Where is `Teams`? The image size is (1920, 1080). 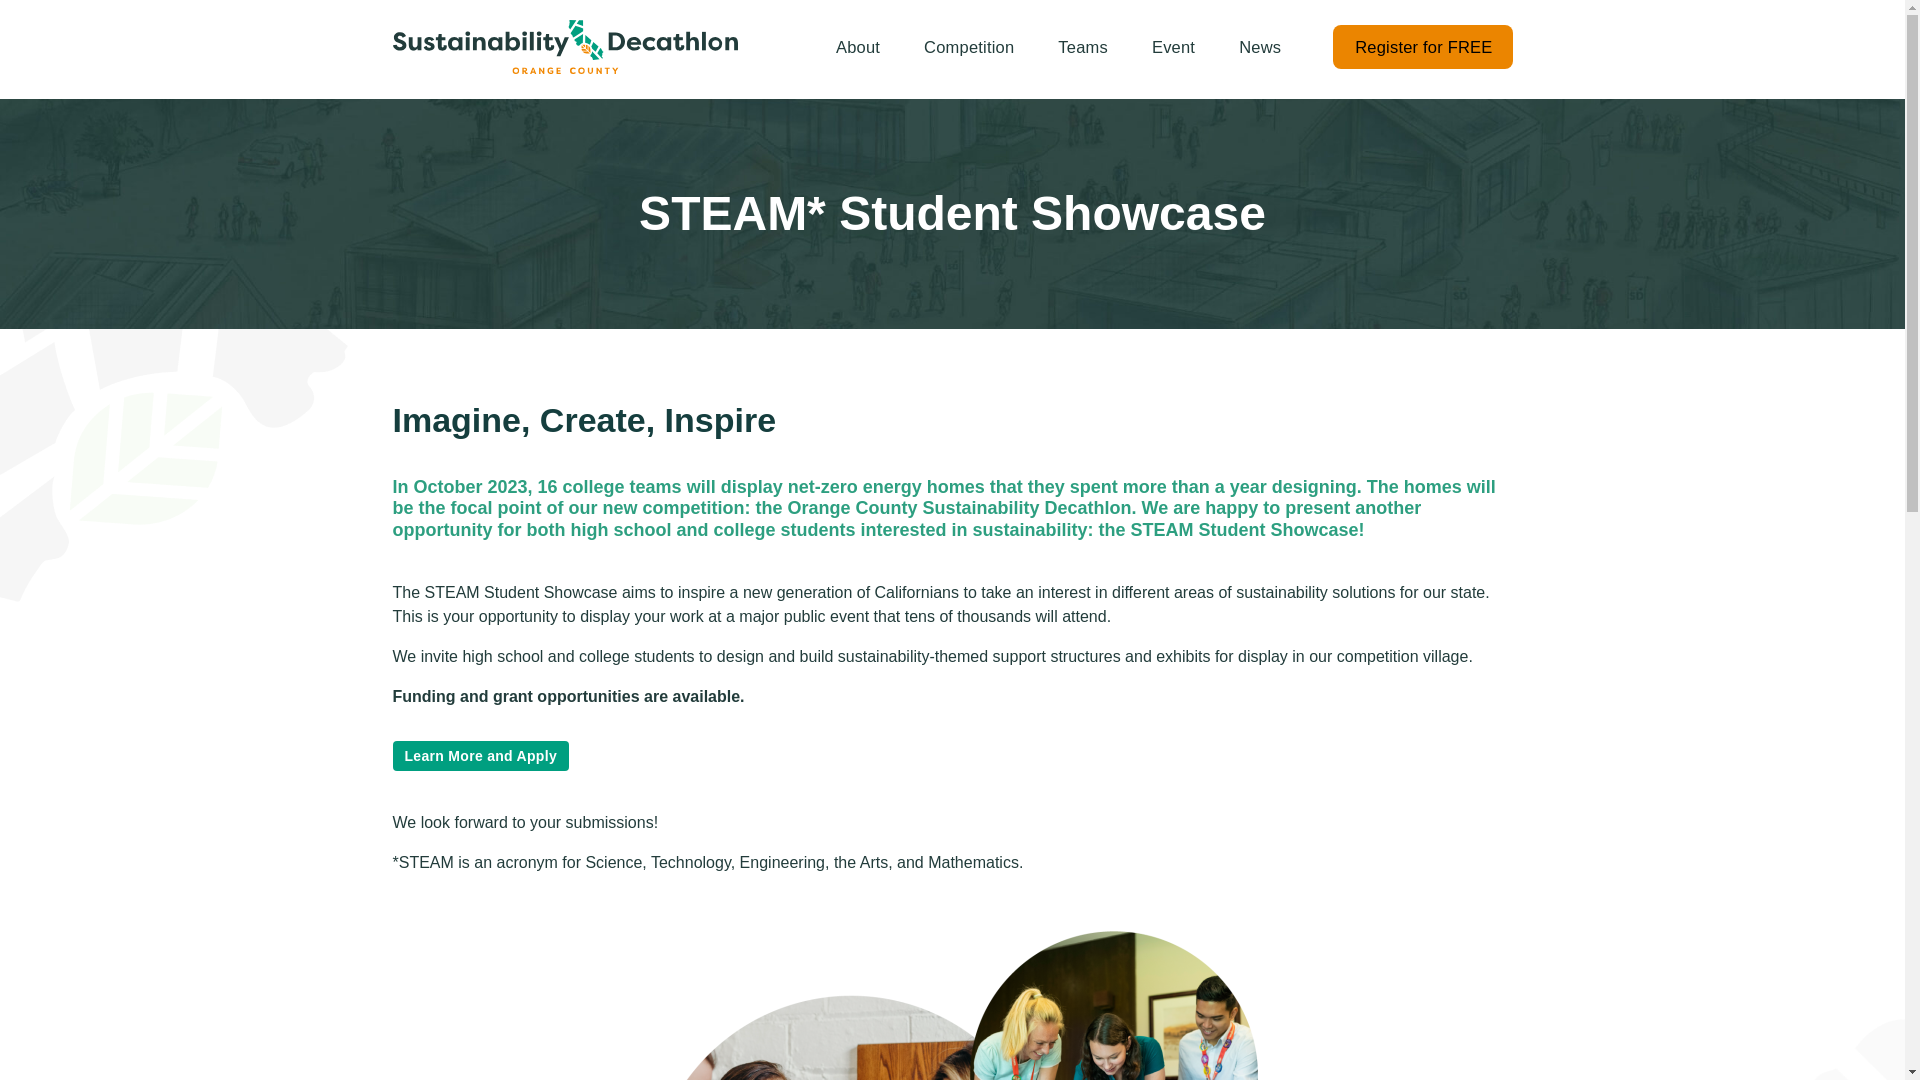 Teams is located at coordinates (1083, 46).